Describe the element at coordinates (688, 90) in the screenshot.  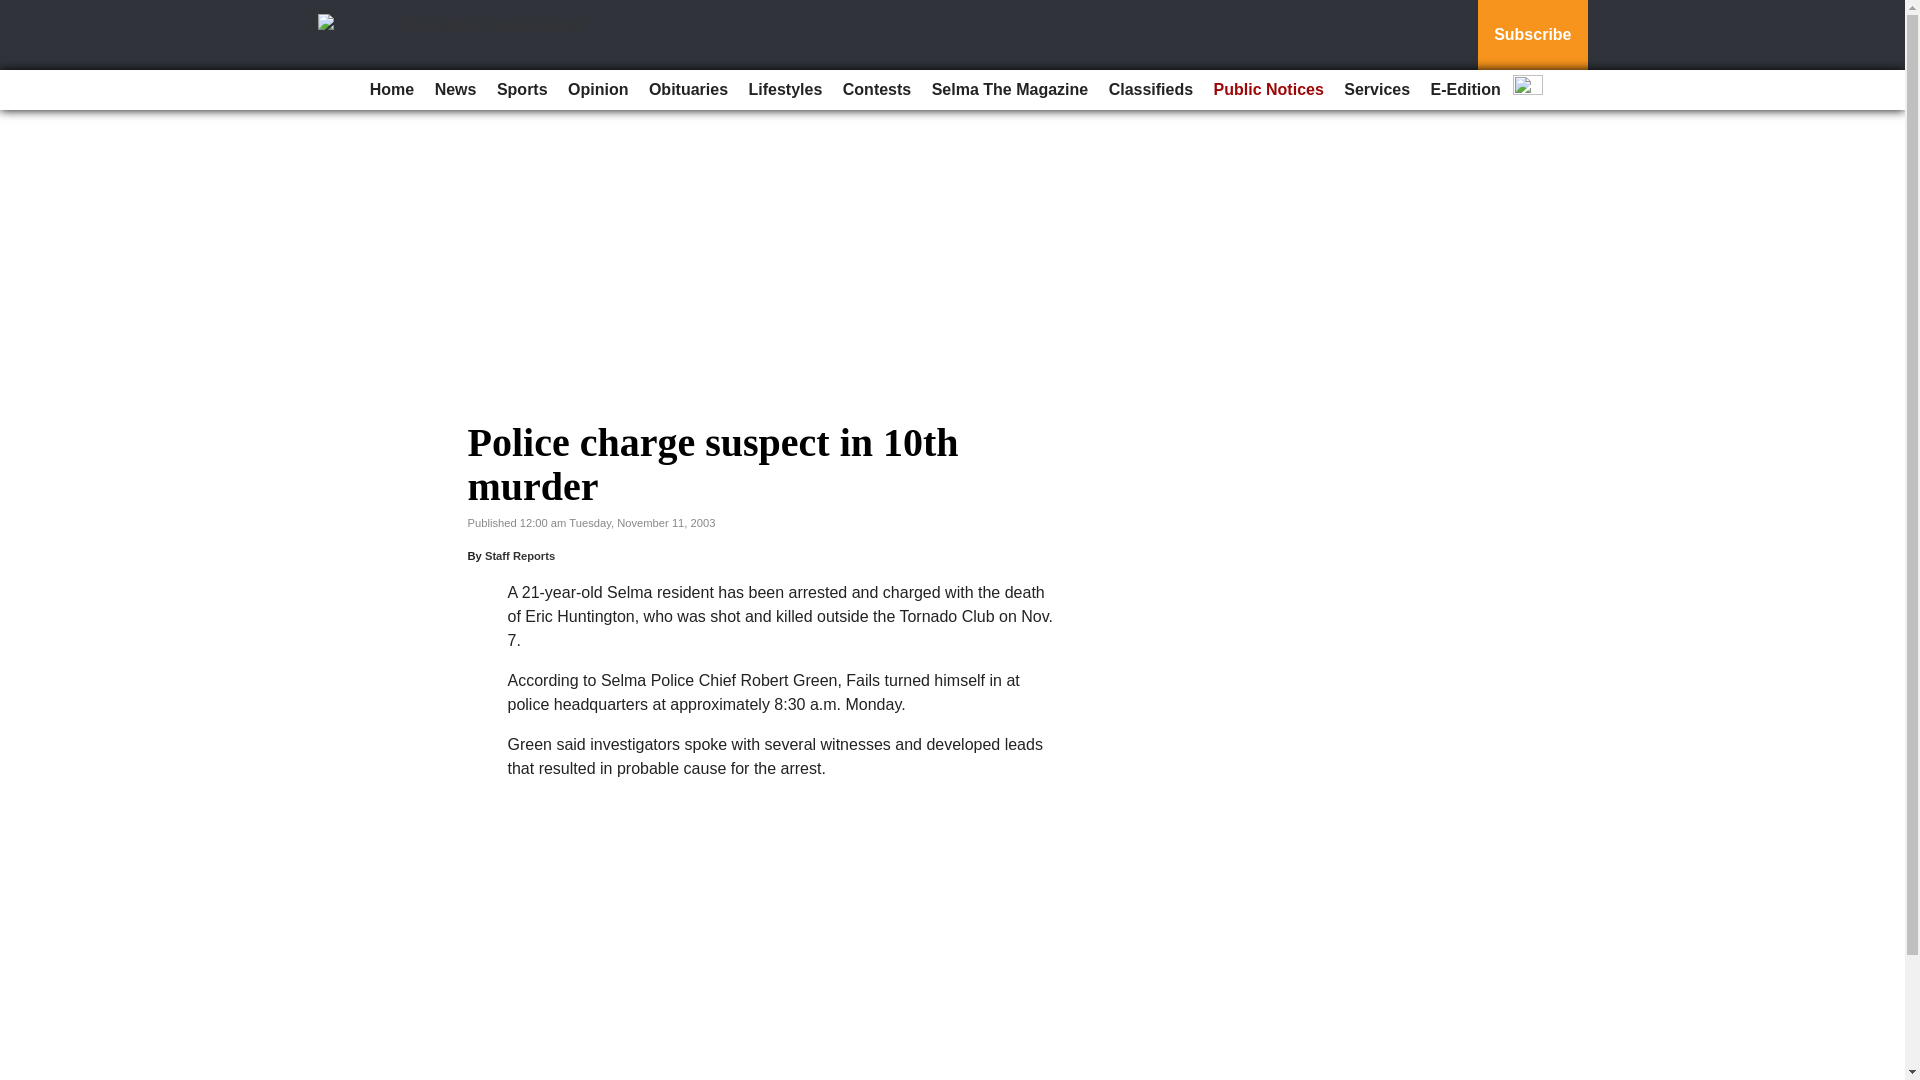
I see `Obituaries` at that location.